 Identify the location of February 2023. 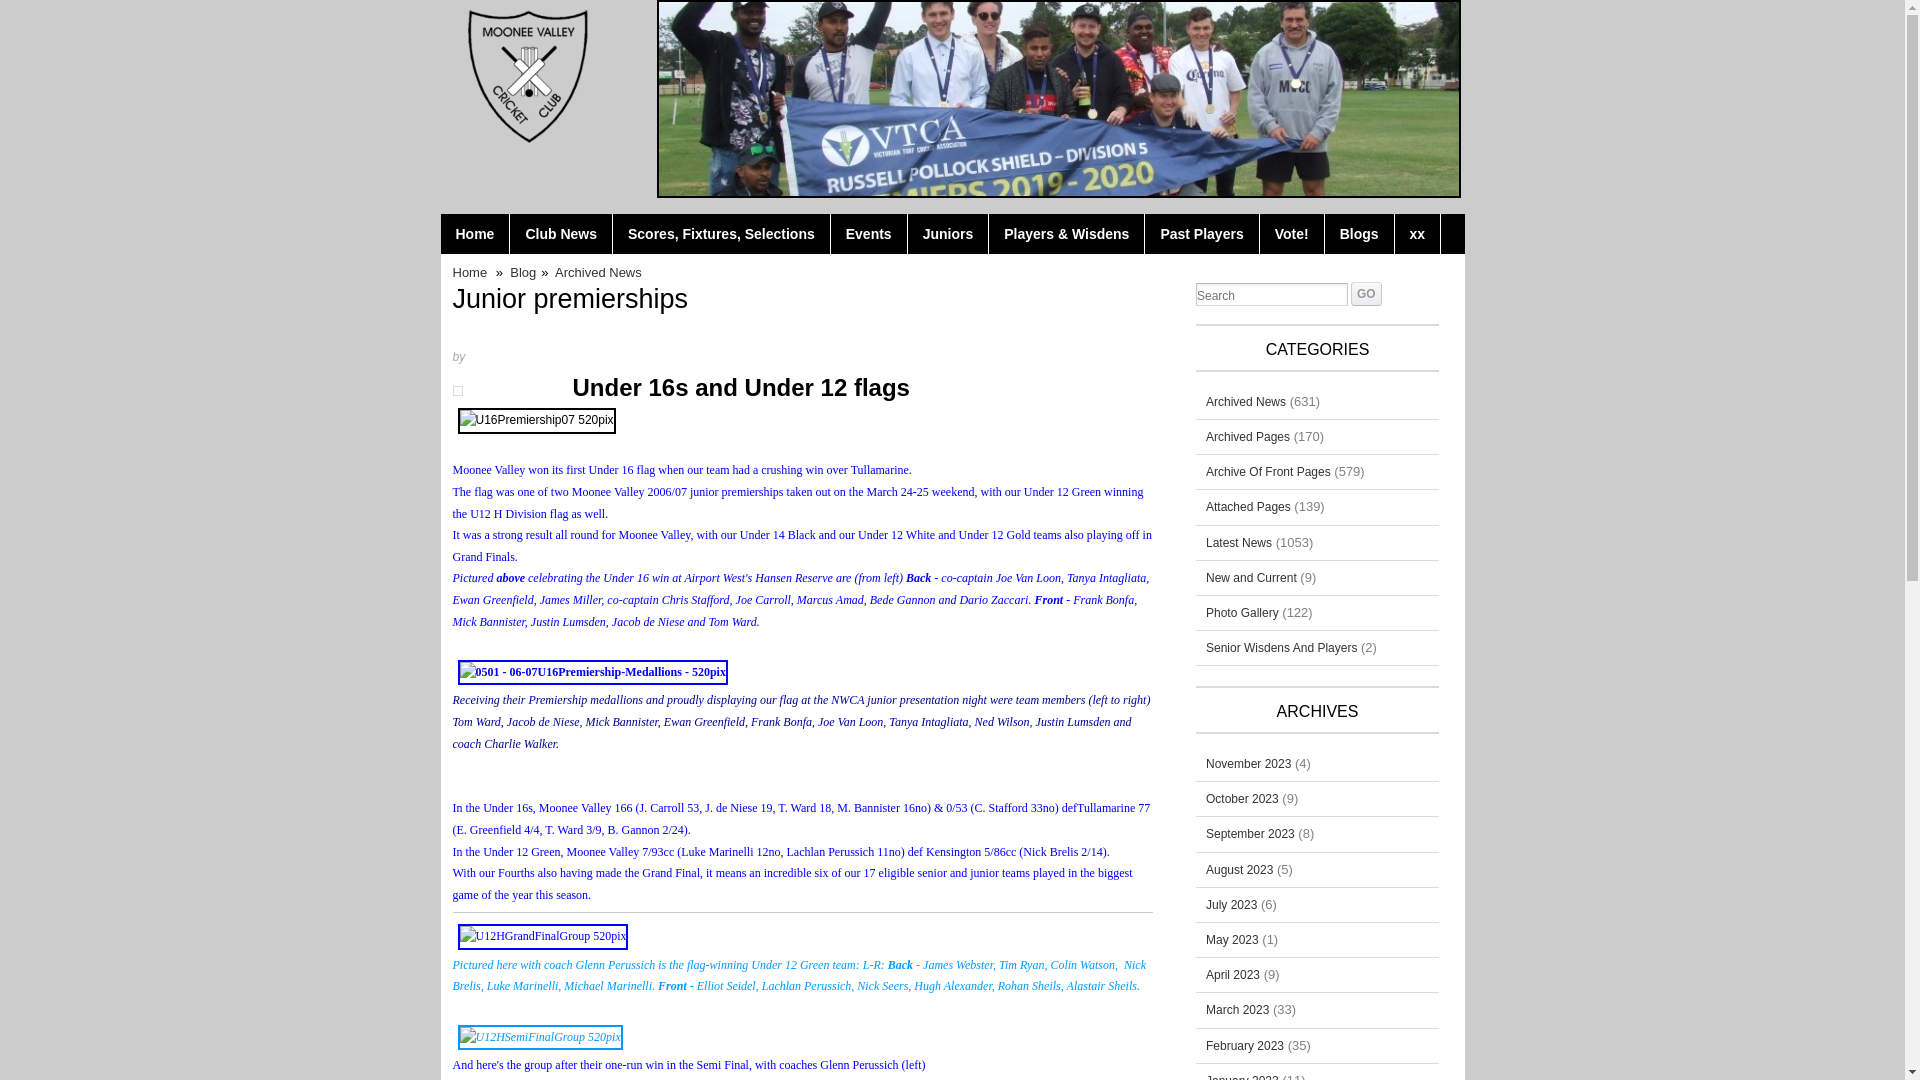
(1245, 1046).